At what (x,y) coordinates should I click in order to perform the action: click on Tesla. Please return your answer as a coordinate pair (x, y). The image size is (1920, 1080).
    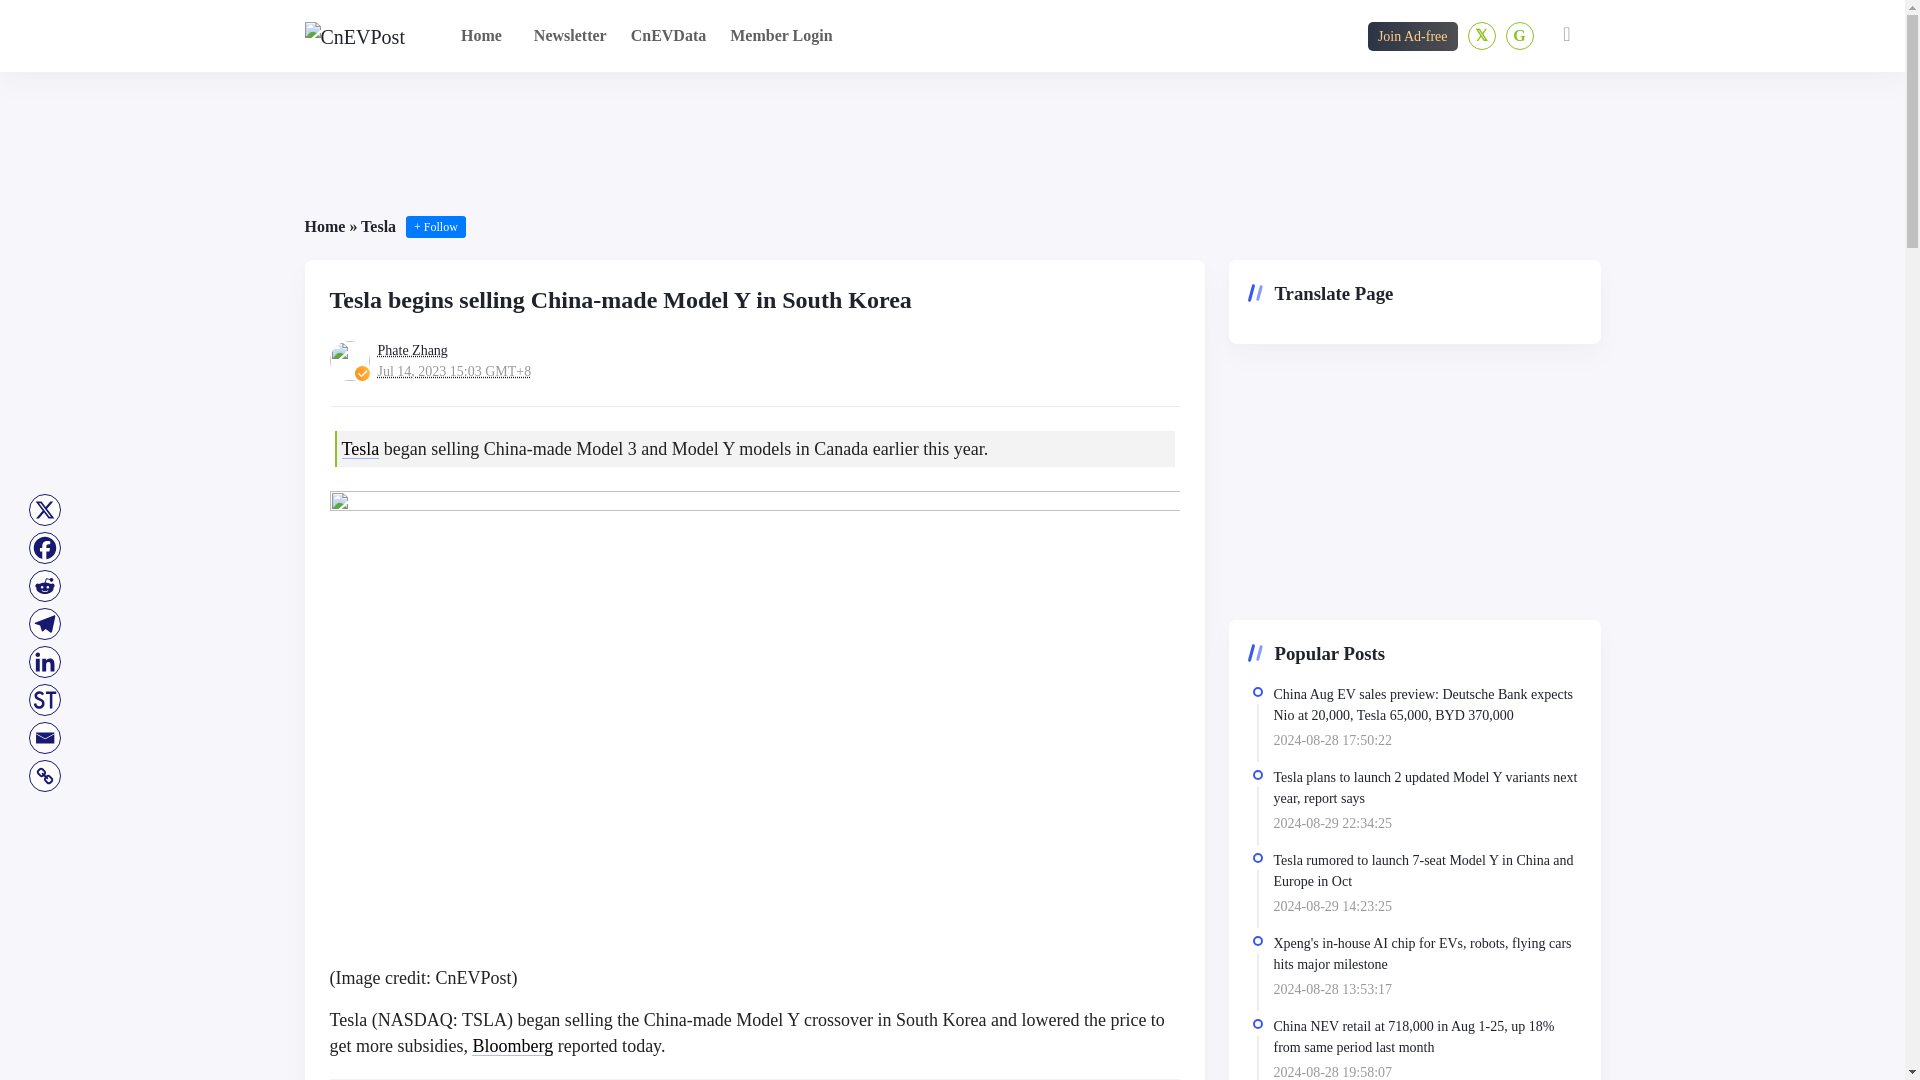
    Looking at the image, I should click on (378, 226).